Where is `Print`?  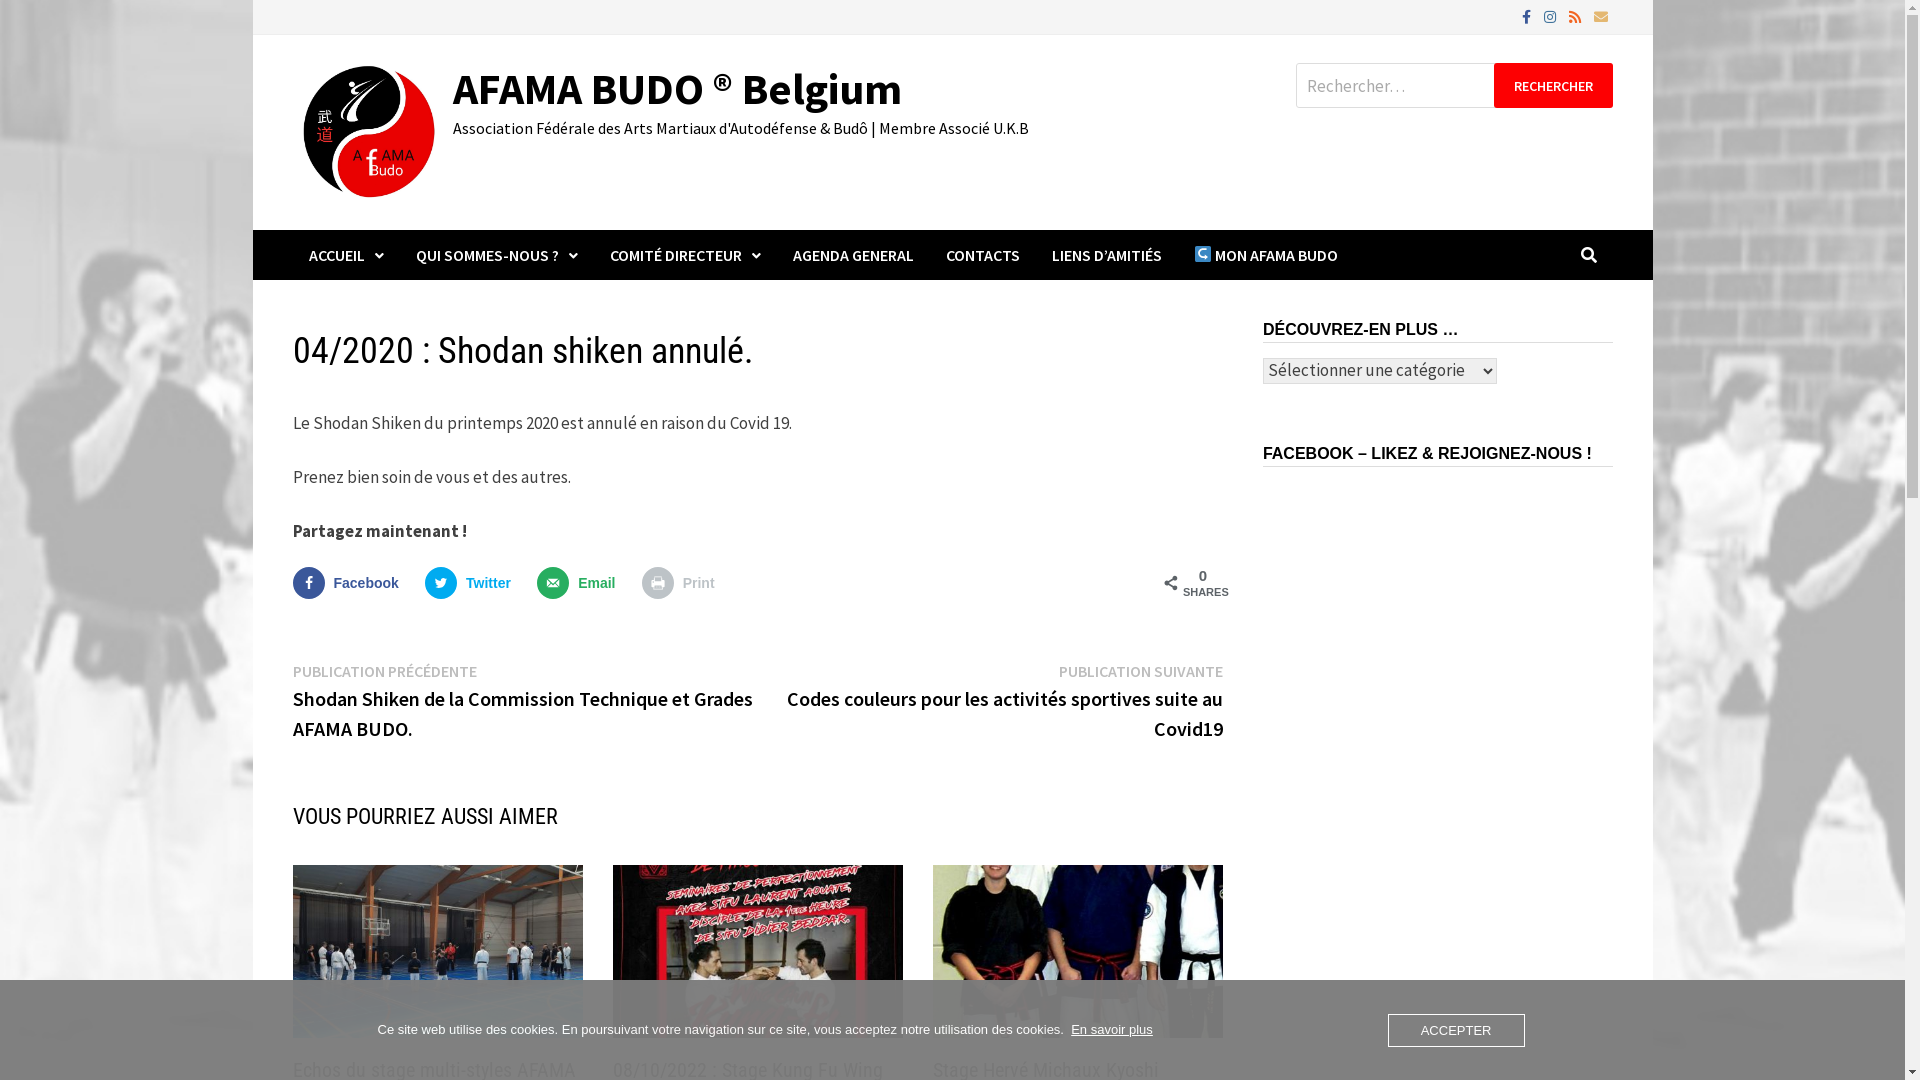 Print is located at coordinates (683, 583).